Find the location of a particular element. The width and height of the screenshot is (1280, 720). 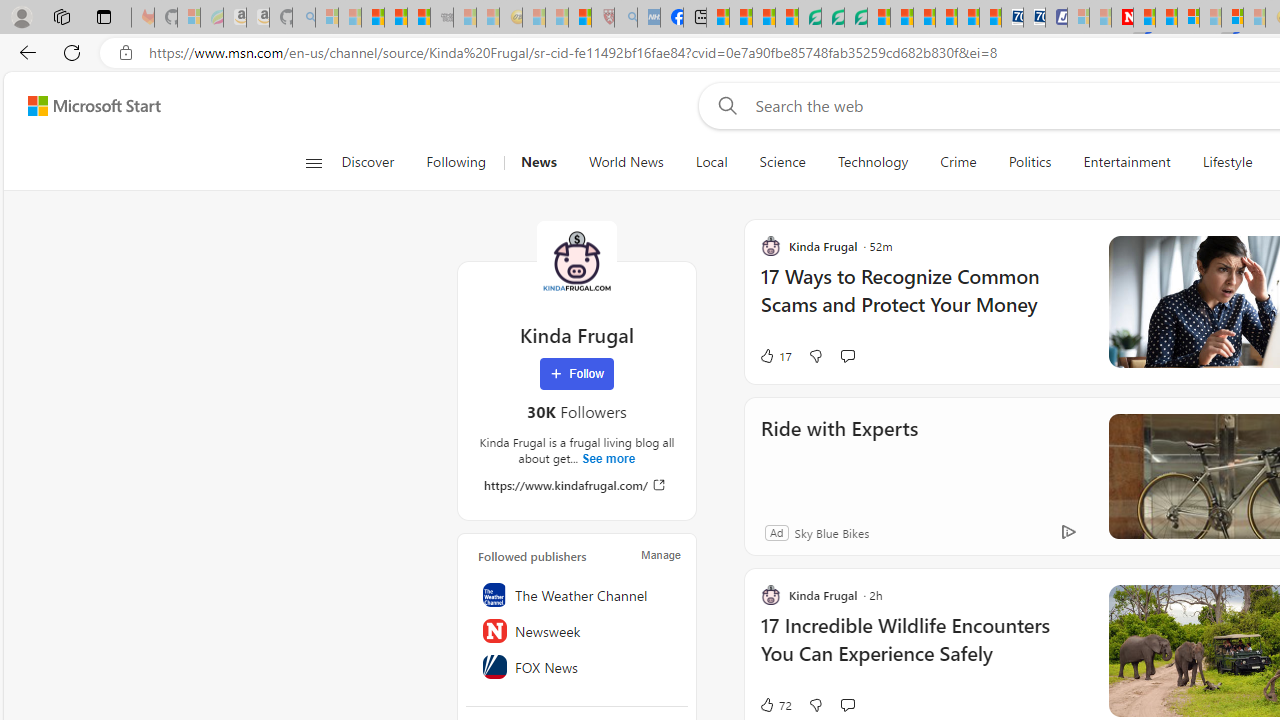

Class: button-glyph is located at coordinates (313, 162).